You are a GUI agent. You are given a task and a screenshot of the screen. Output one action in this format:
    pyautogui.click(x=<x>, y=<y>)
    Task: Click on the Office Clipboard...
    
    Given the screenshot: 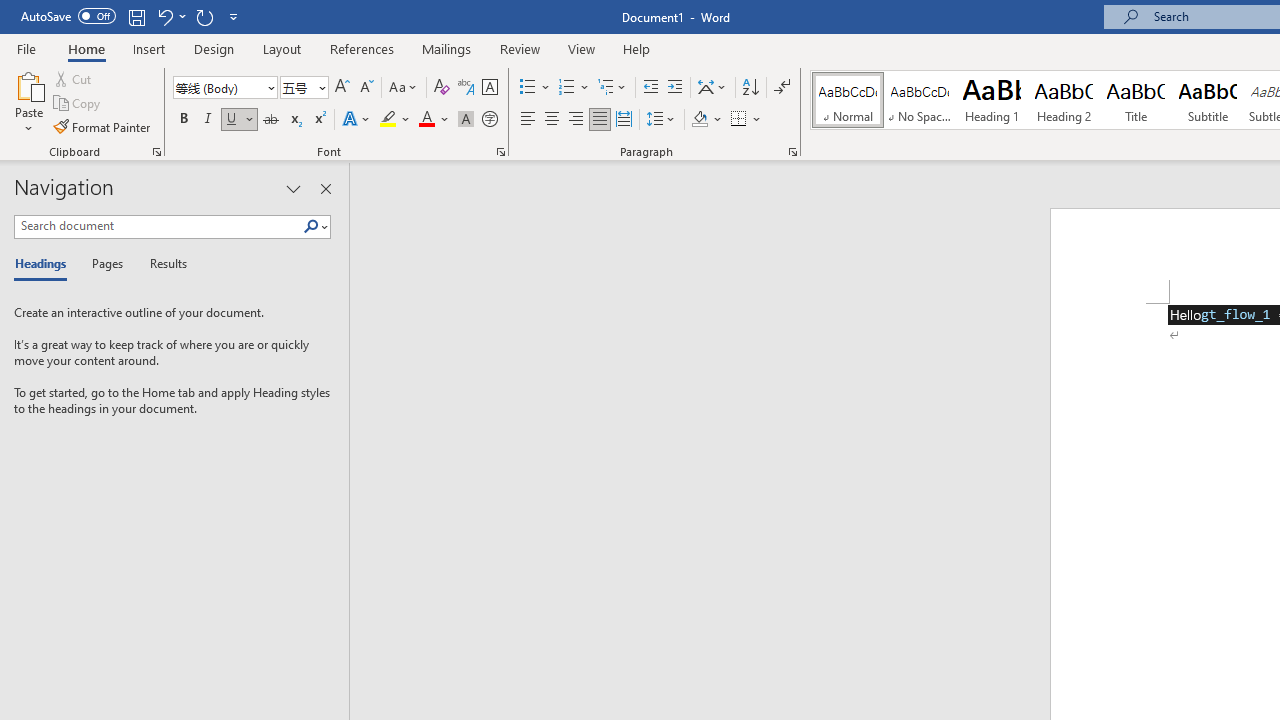 What is the action you would take?
    pyautogui.click(x=156, y=152)
    